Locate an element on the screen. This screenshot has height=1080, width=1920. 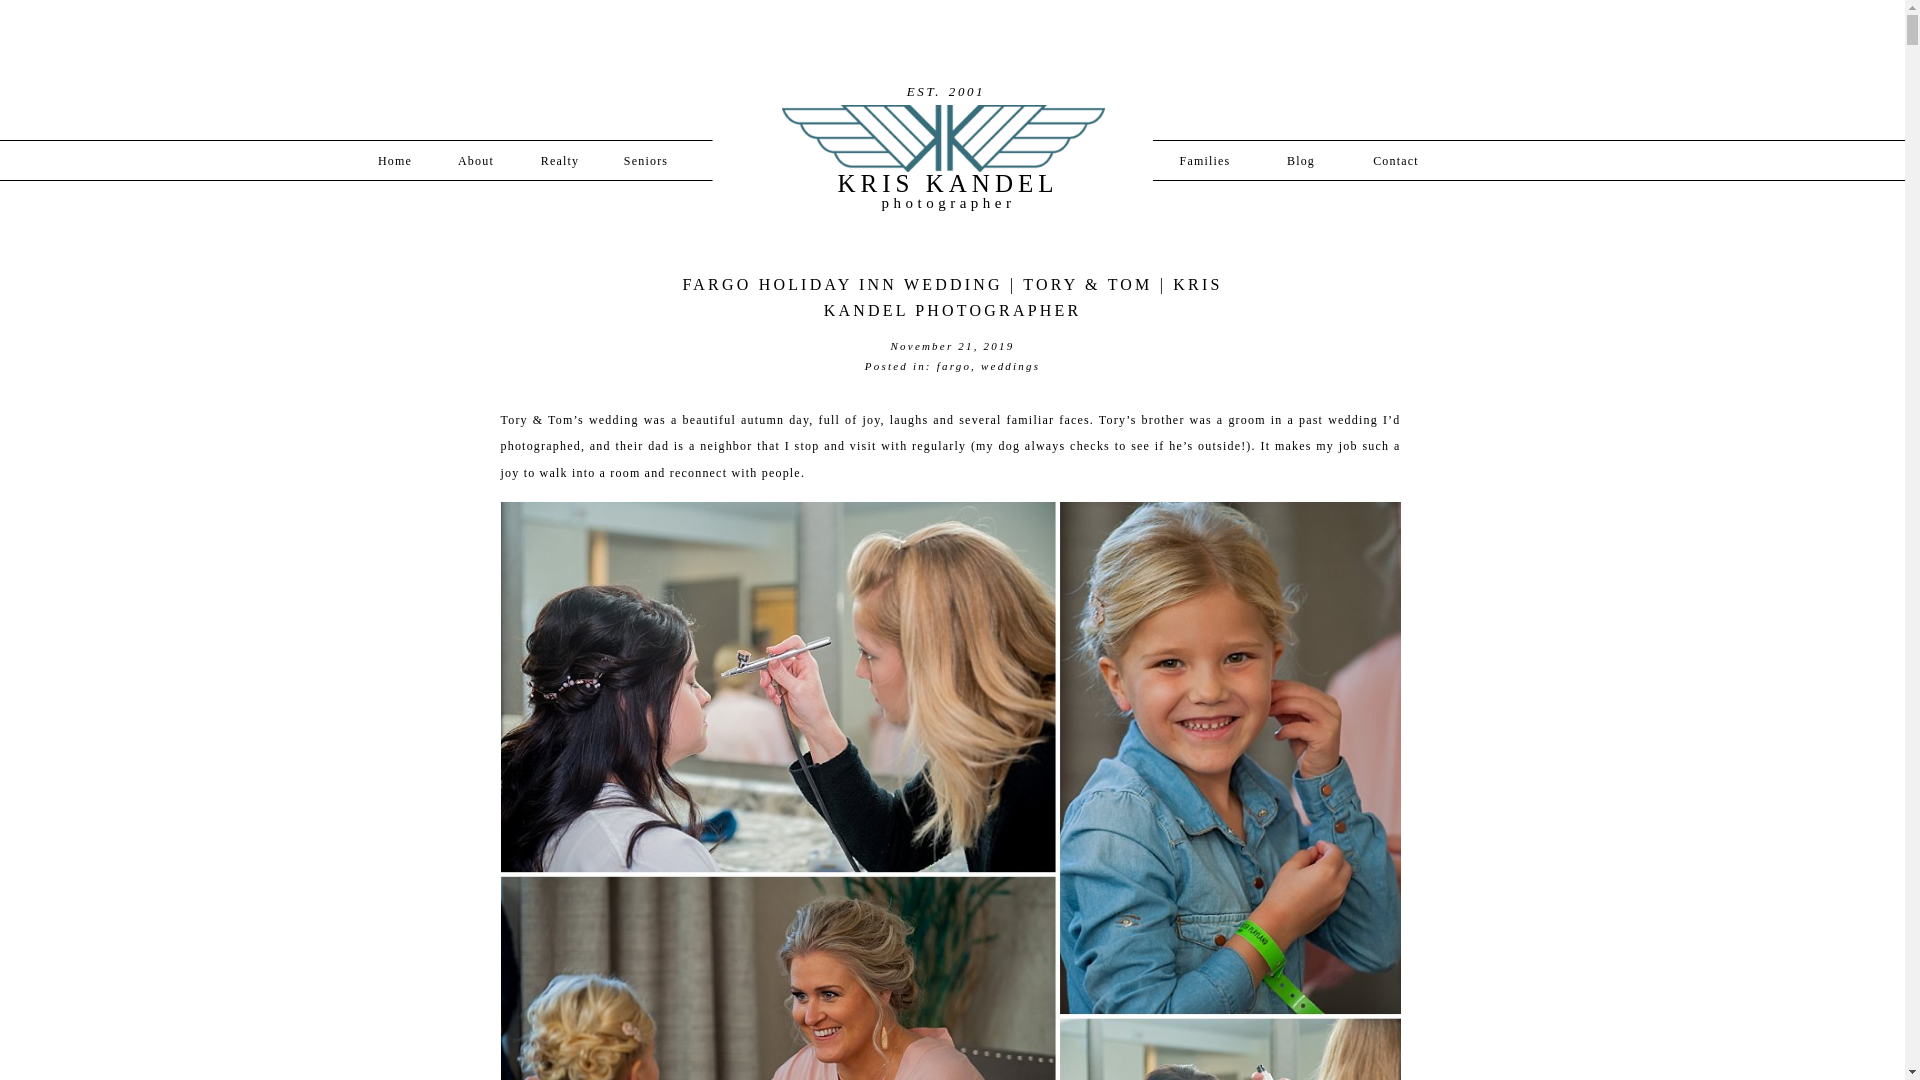
fargo is located at coordinates (954, 365).